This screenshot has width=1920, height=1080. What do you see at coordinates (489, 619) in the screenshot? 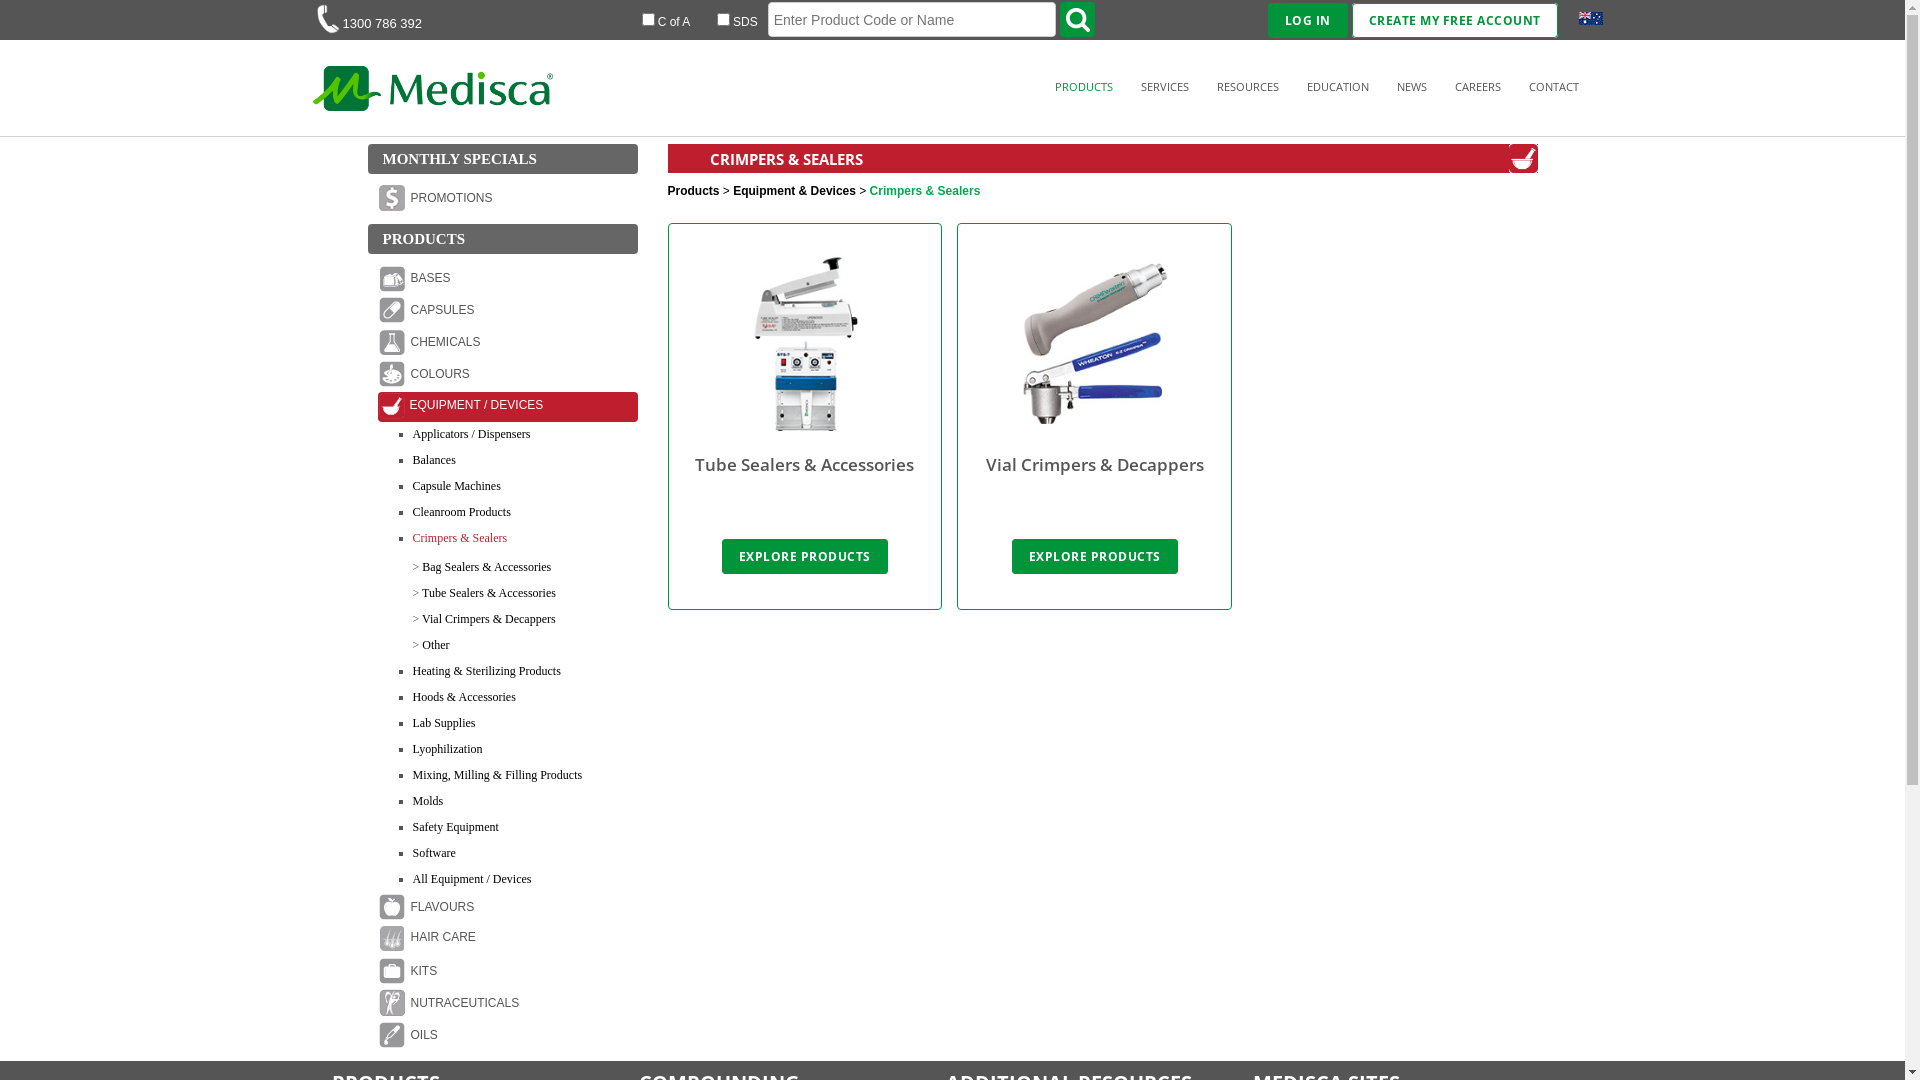
I see `Vial Crimpers & Decappers` at bounding box center [489, 619].